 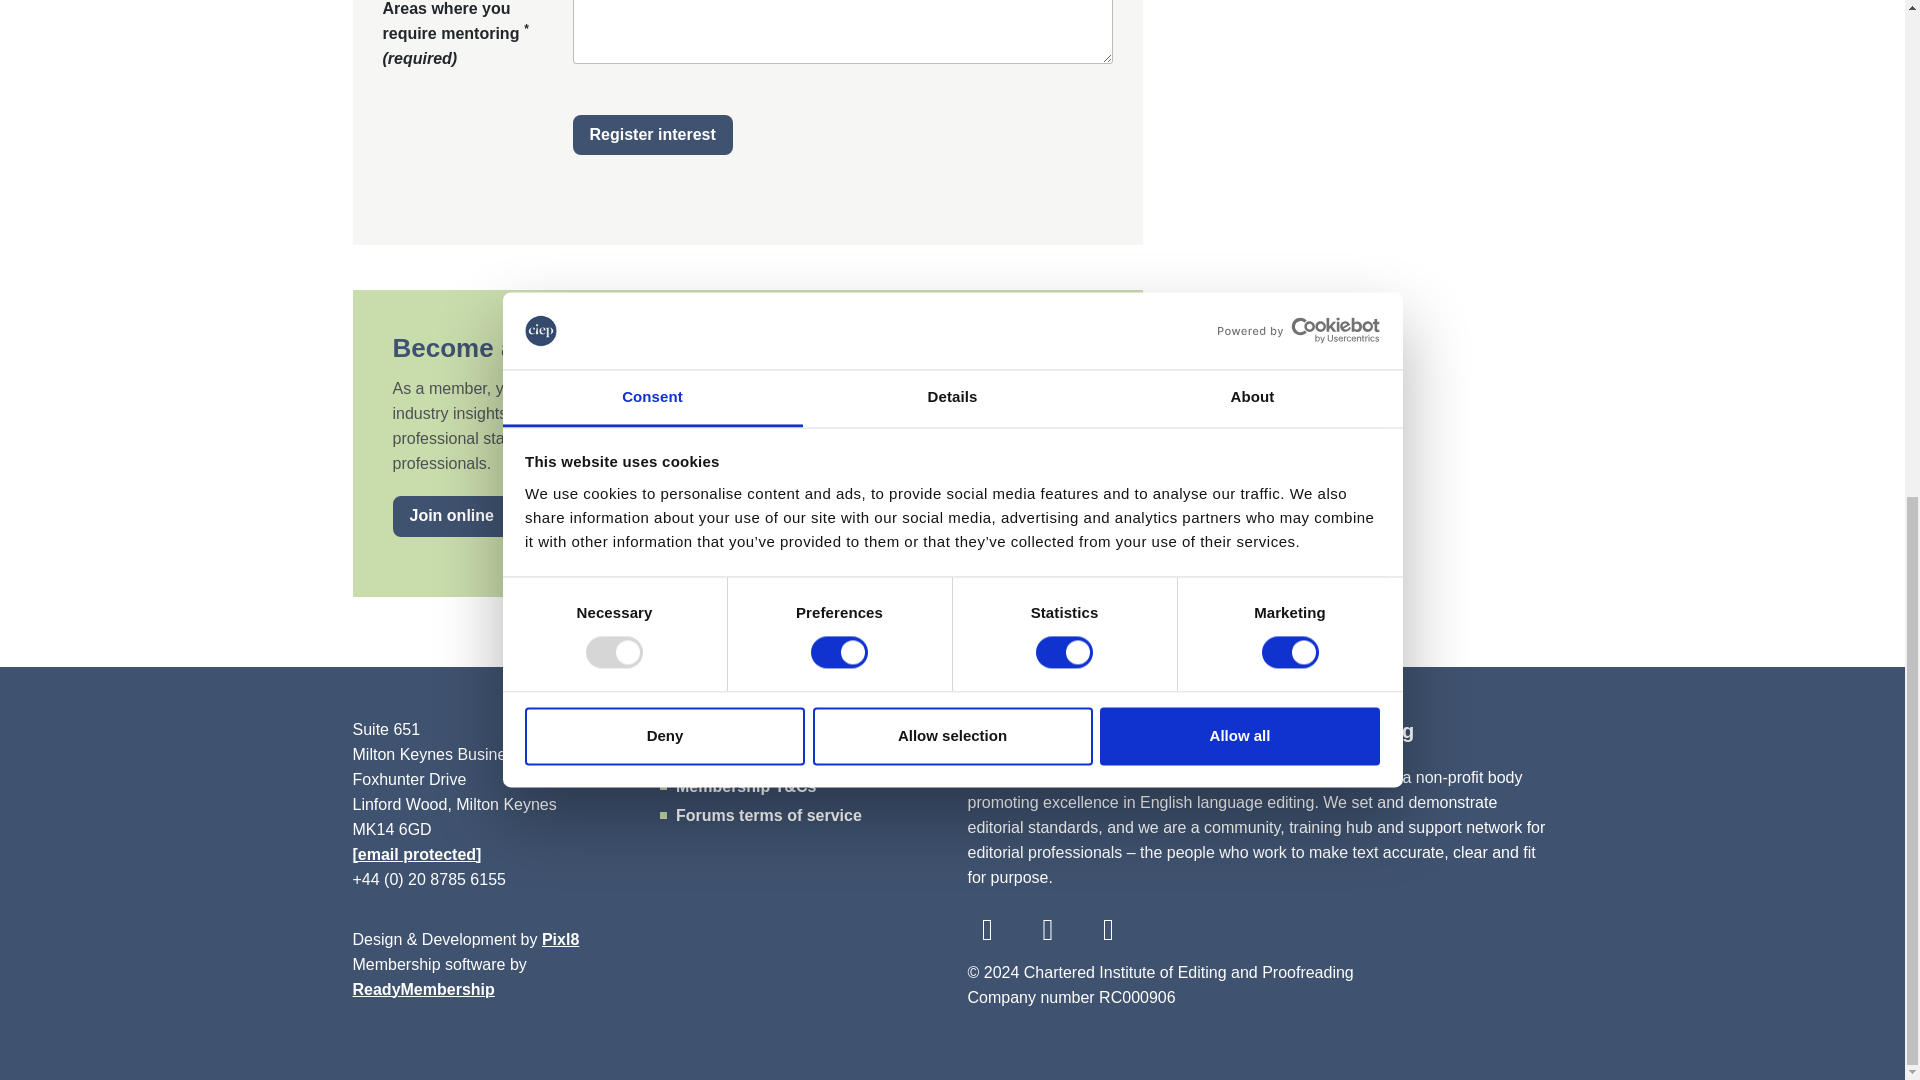 I want to click on CIEP Twitter, so click(x=988, y=930).